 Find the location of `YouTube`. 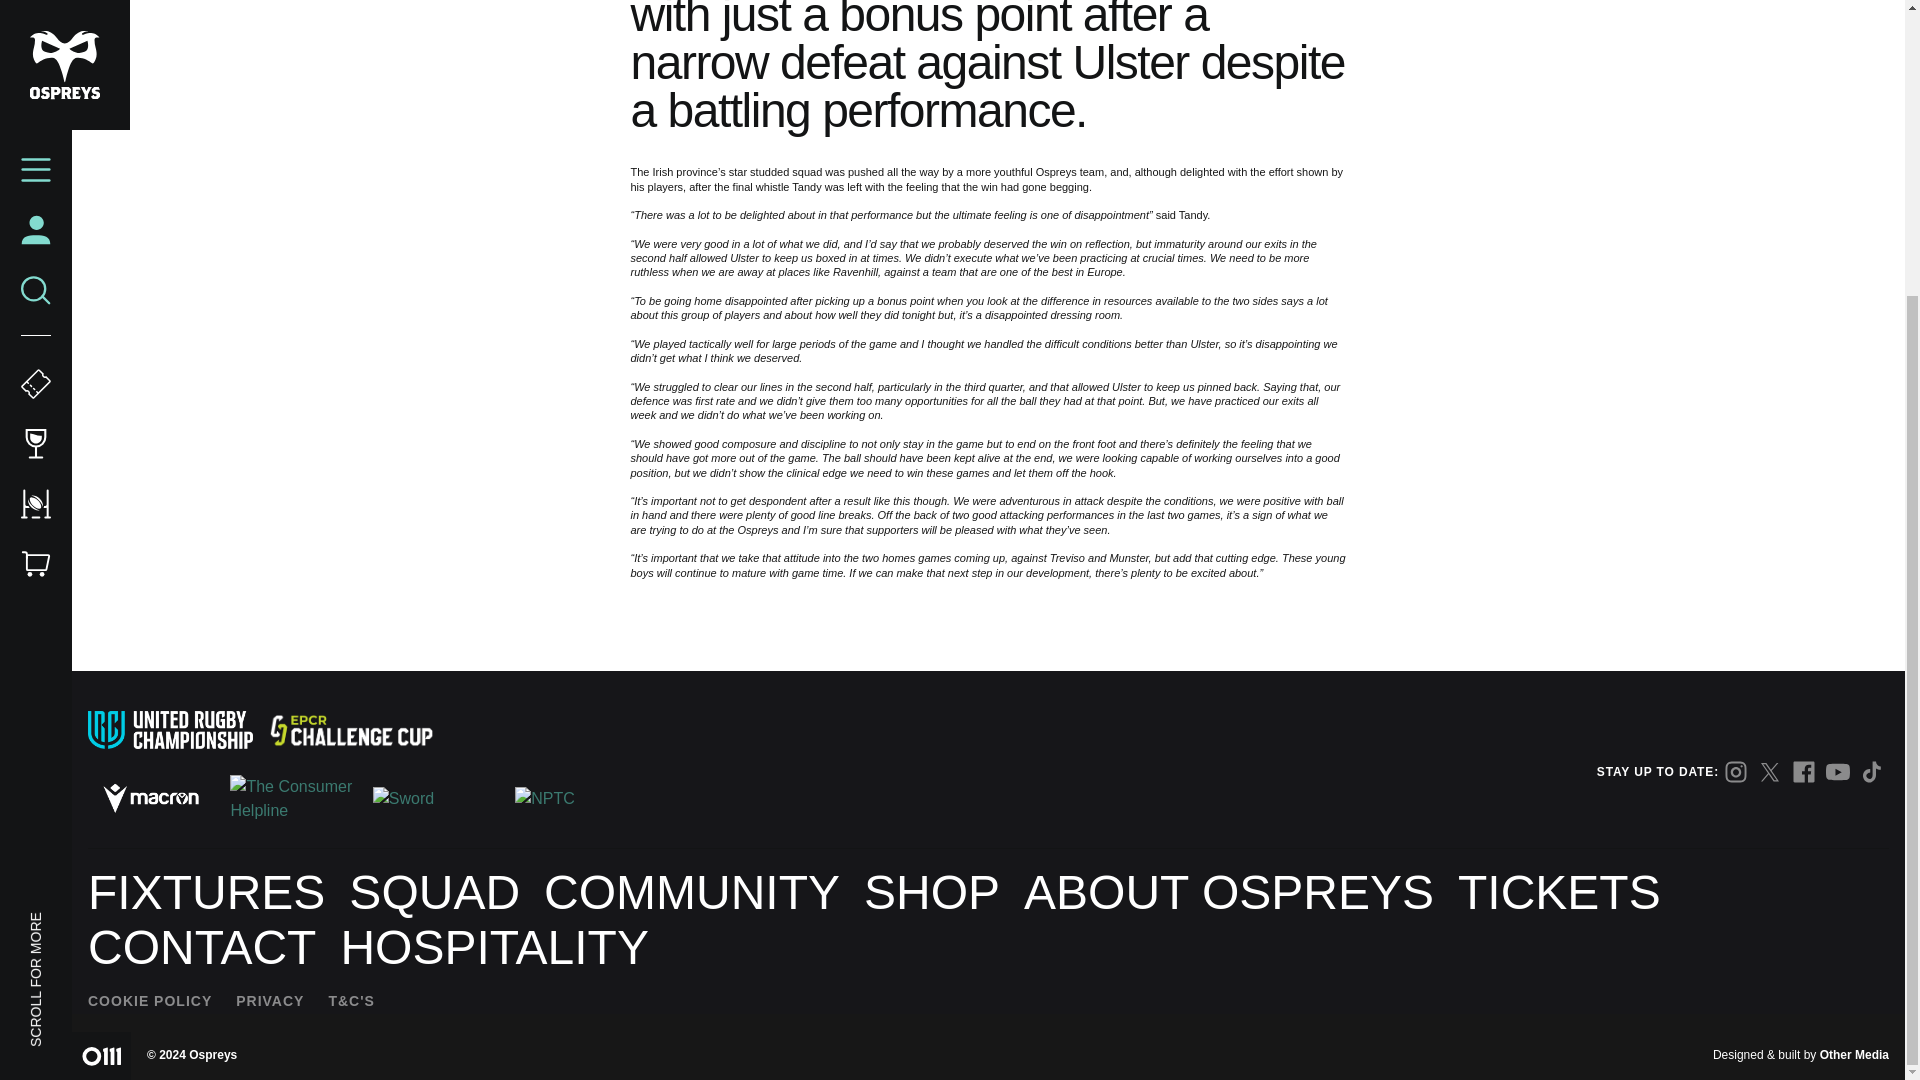

YouTube is located at coordinates (1838, 772).